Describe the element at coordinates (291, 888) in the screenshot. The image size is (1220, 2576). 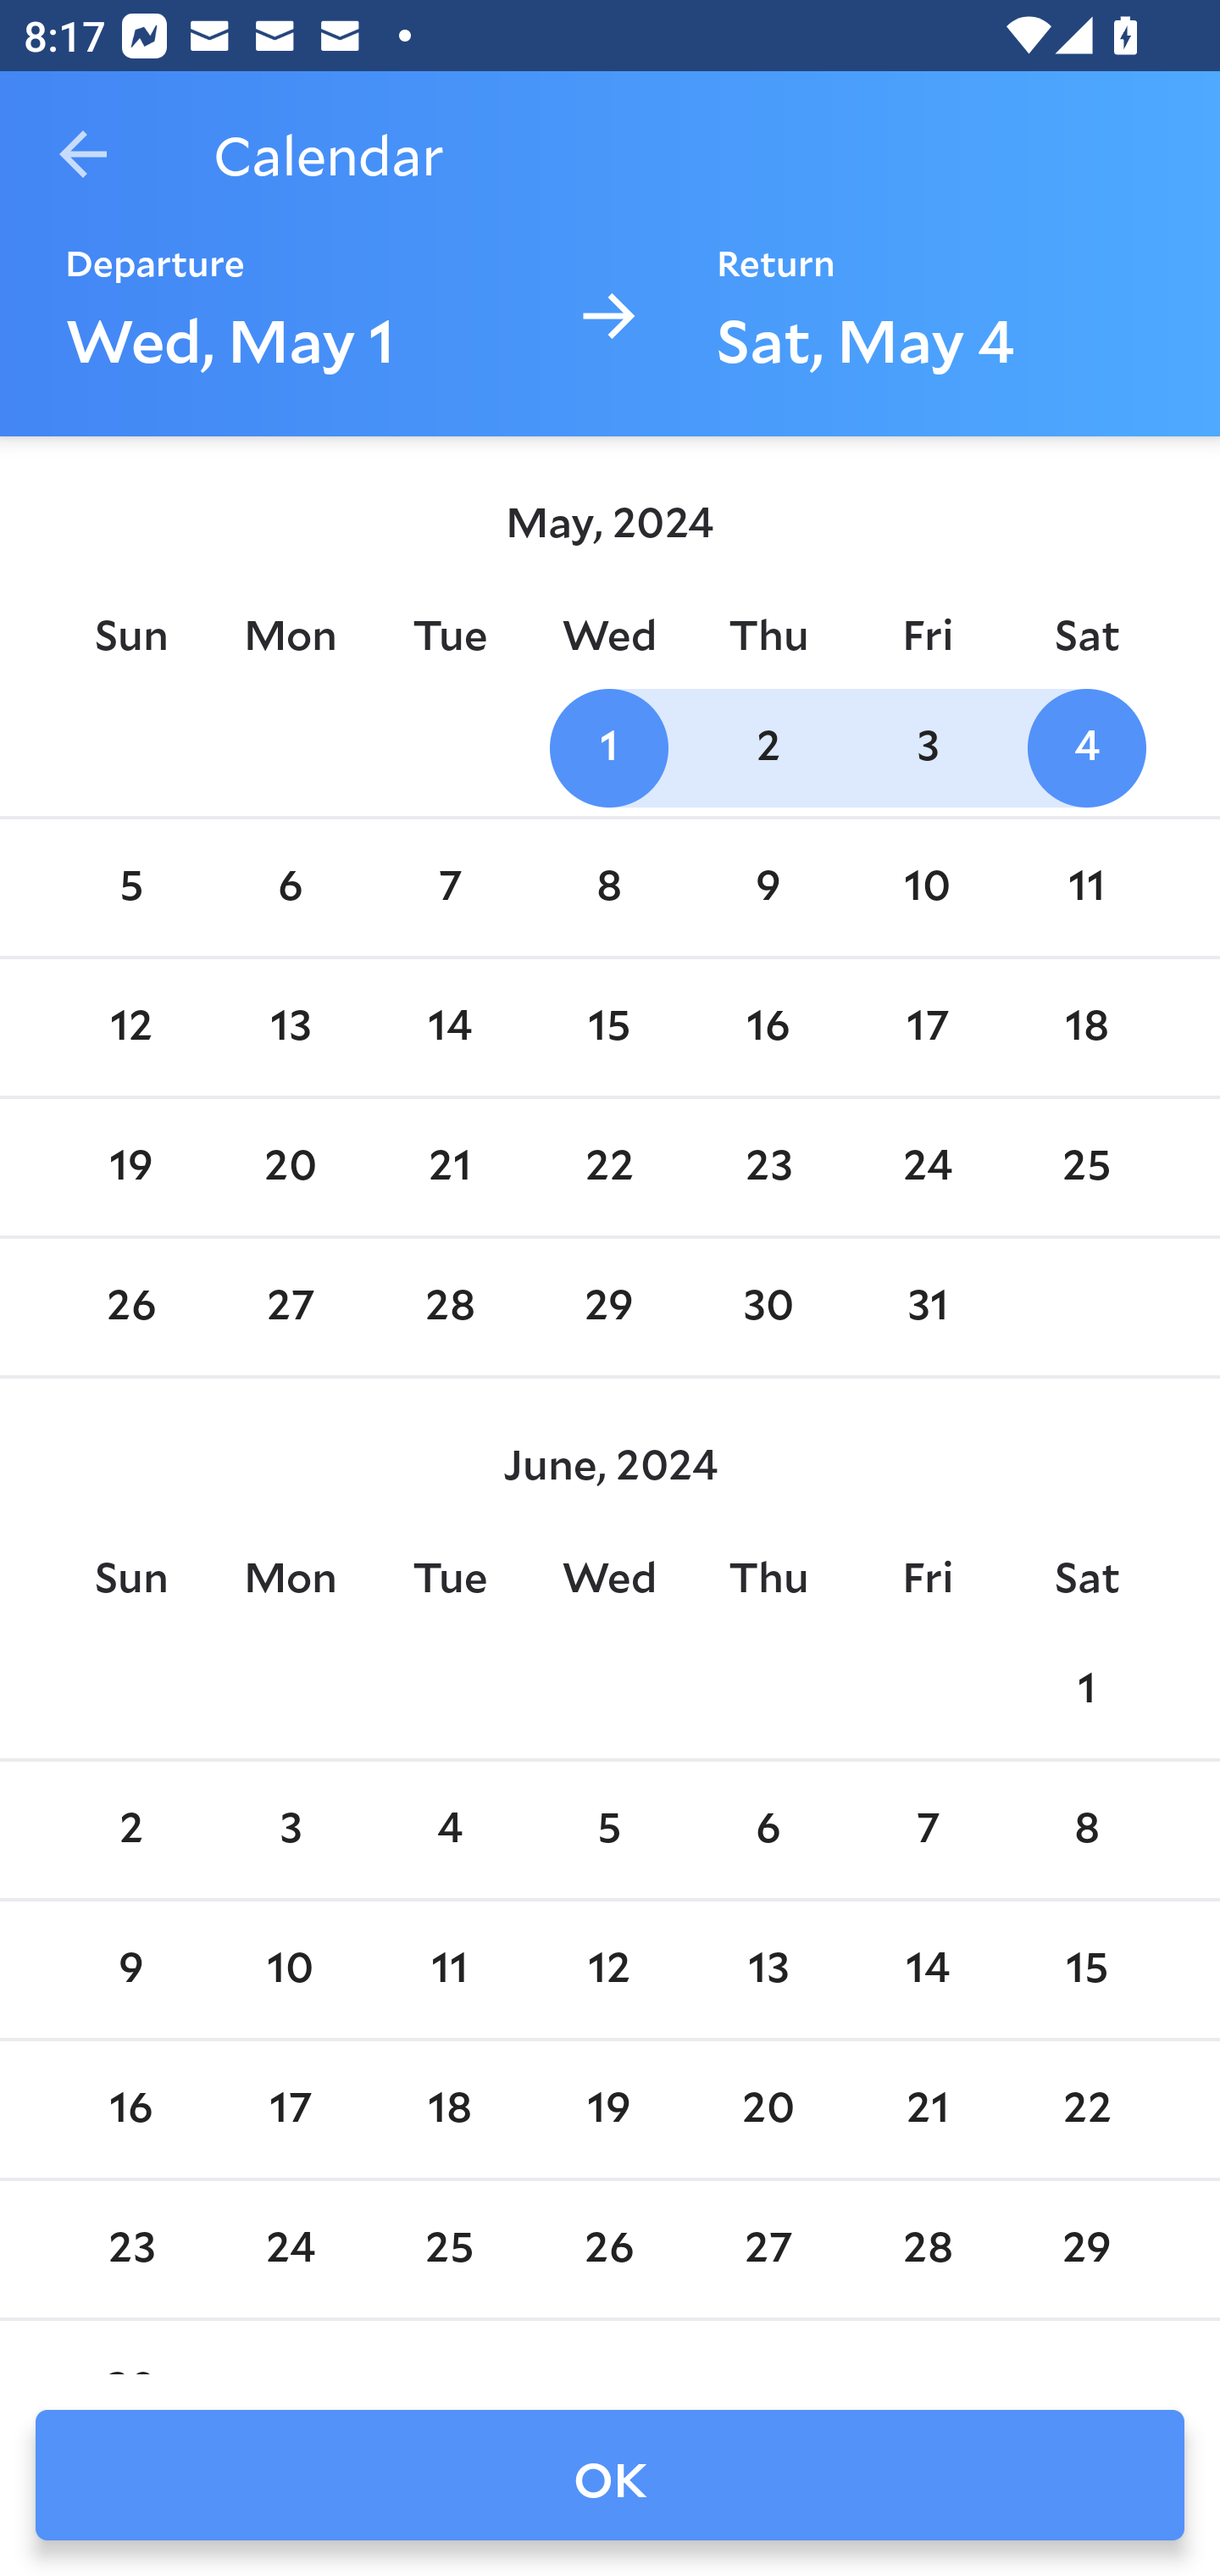
I see `6` at that location.